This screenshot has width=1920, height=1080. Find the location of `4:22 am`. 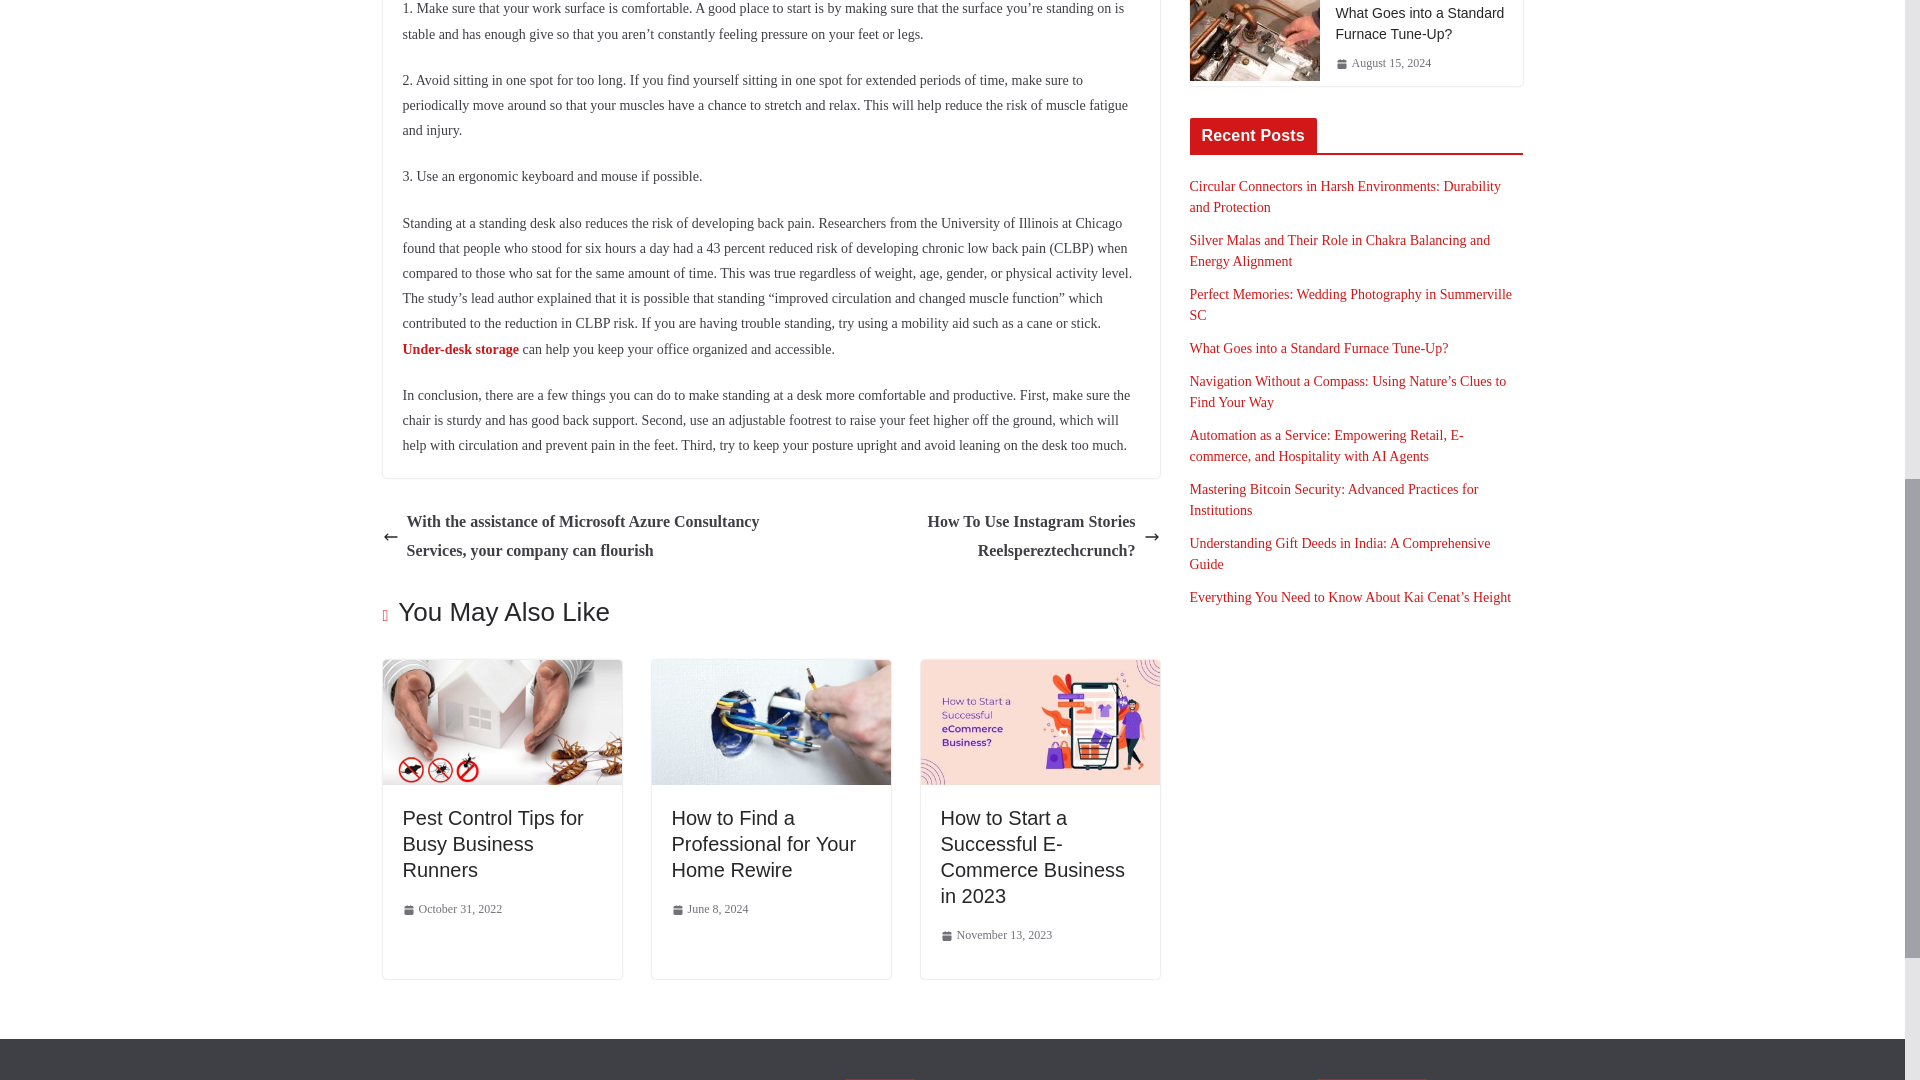

4:22 am is located at coordinates (996, 936).